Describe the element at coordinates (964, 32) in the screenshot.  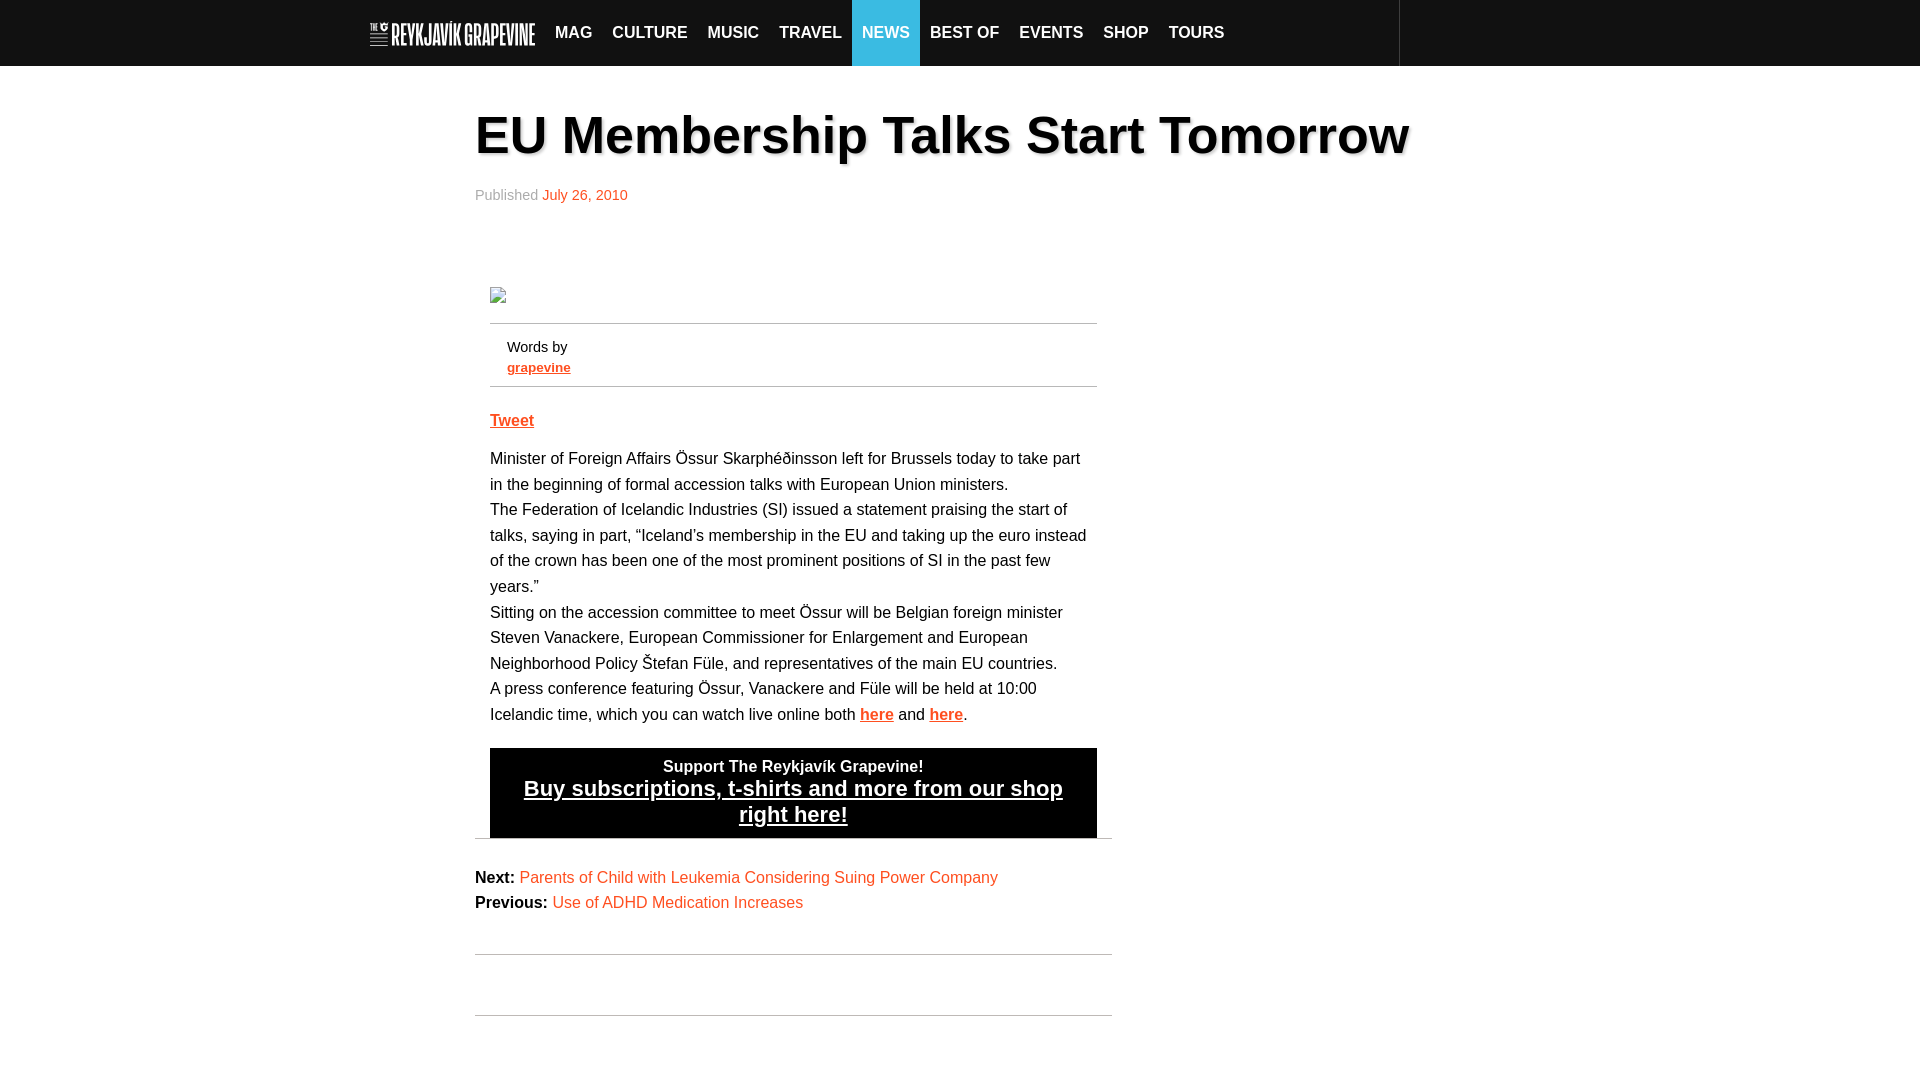
I see `BEST OF` at that location.